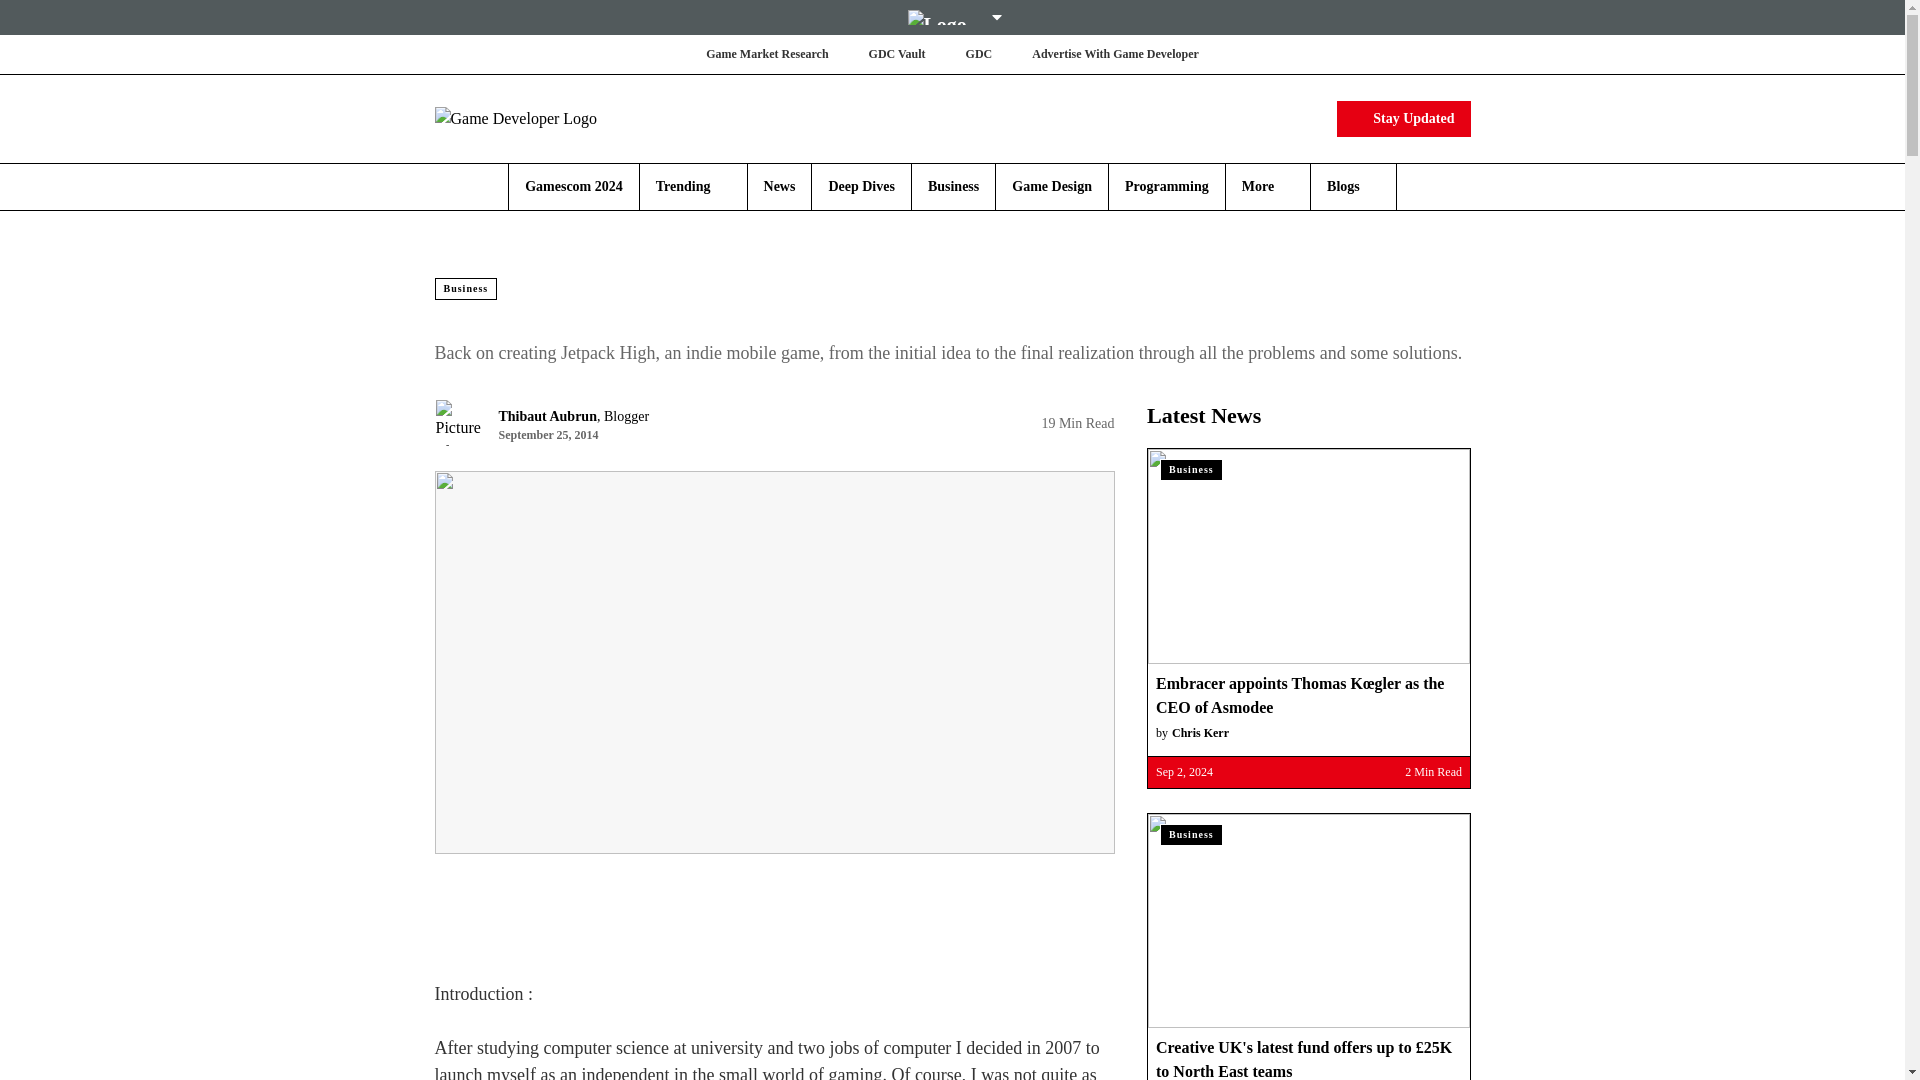 This screenshot has width=1920, height=1080. What do you see at coordinates (897, 54) in the screenshot?
I see `GDC Vault` at bounding box center [897, 54].